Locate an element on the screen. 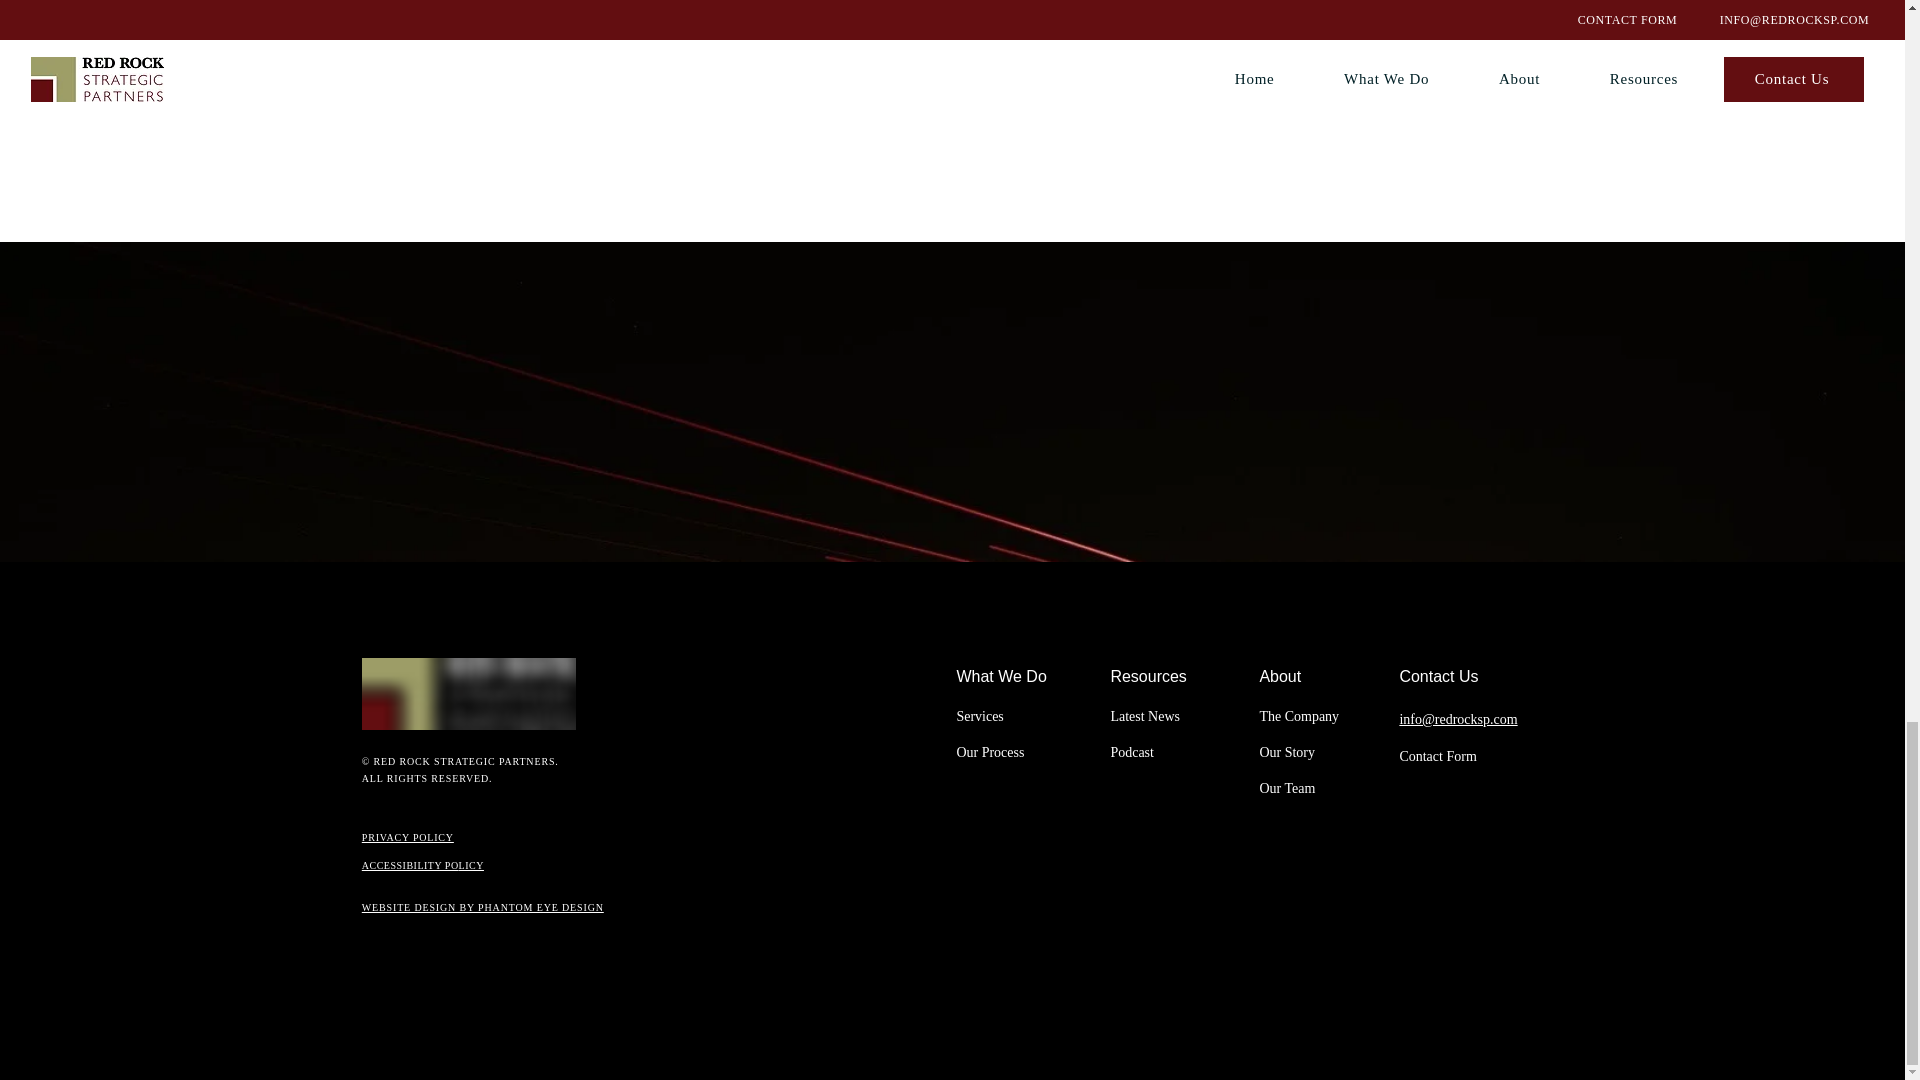  Contact Form is located at coordinates (1438, 756).